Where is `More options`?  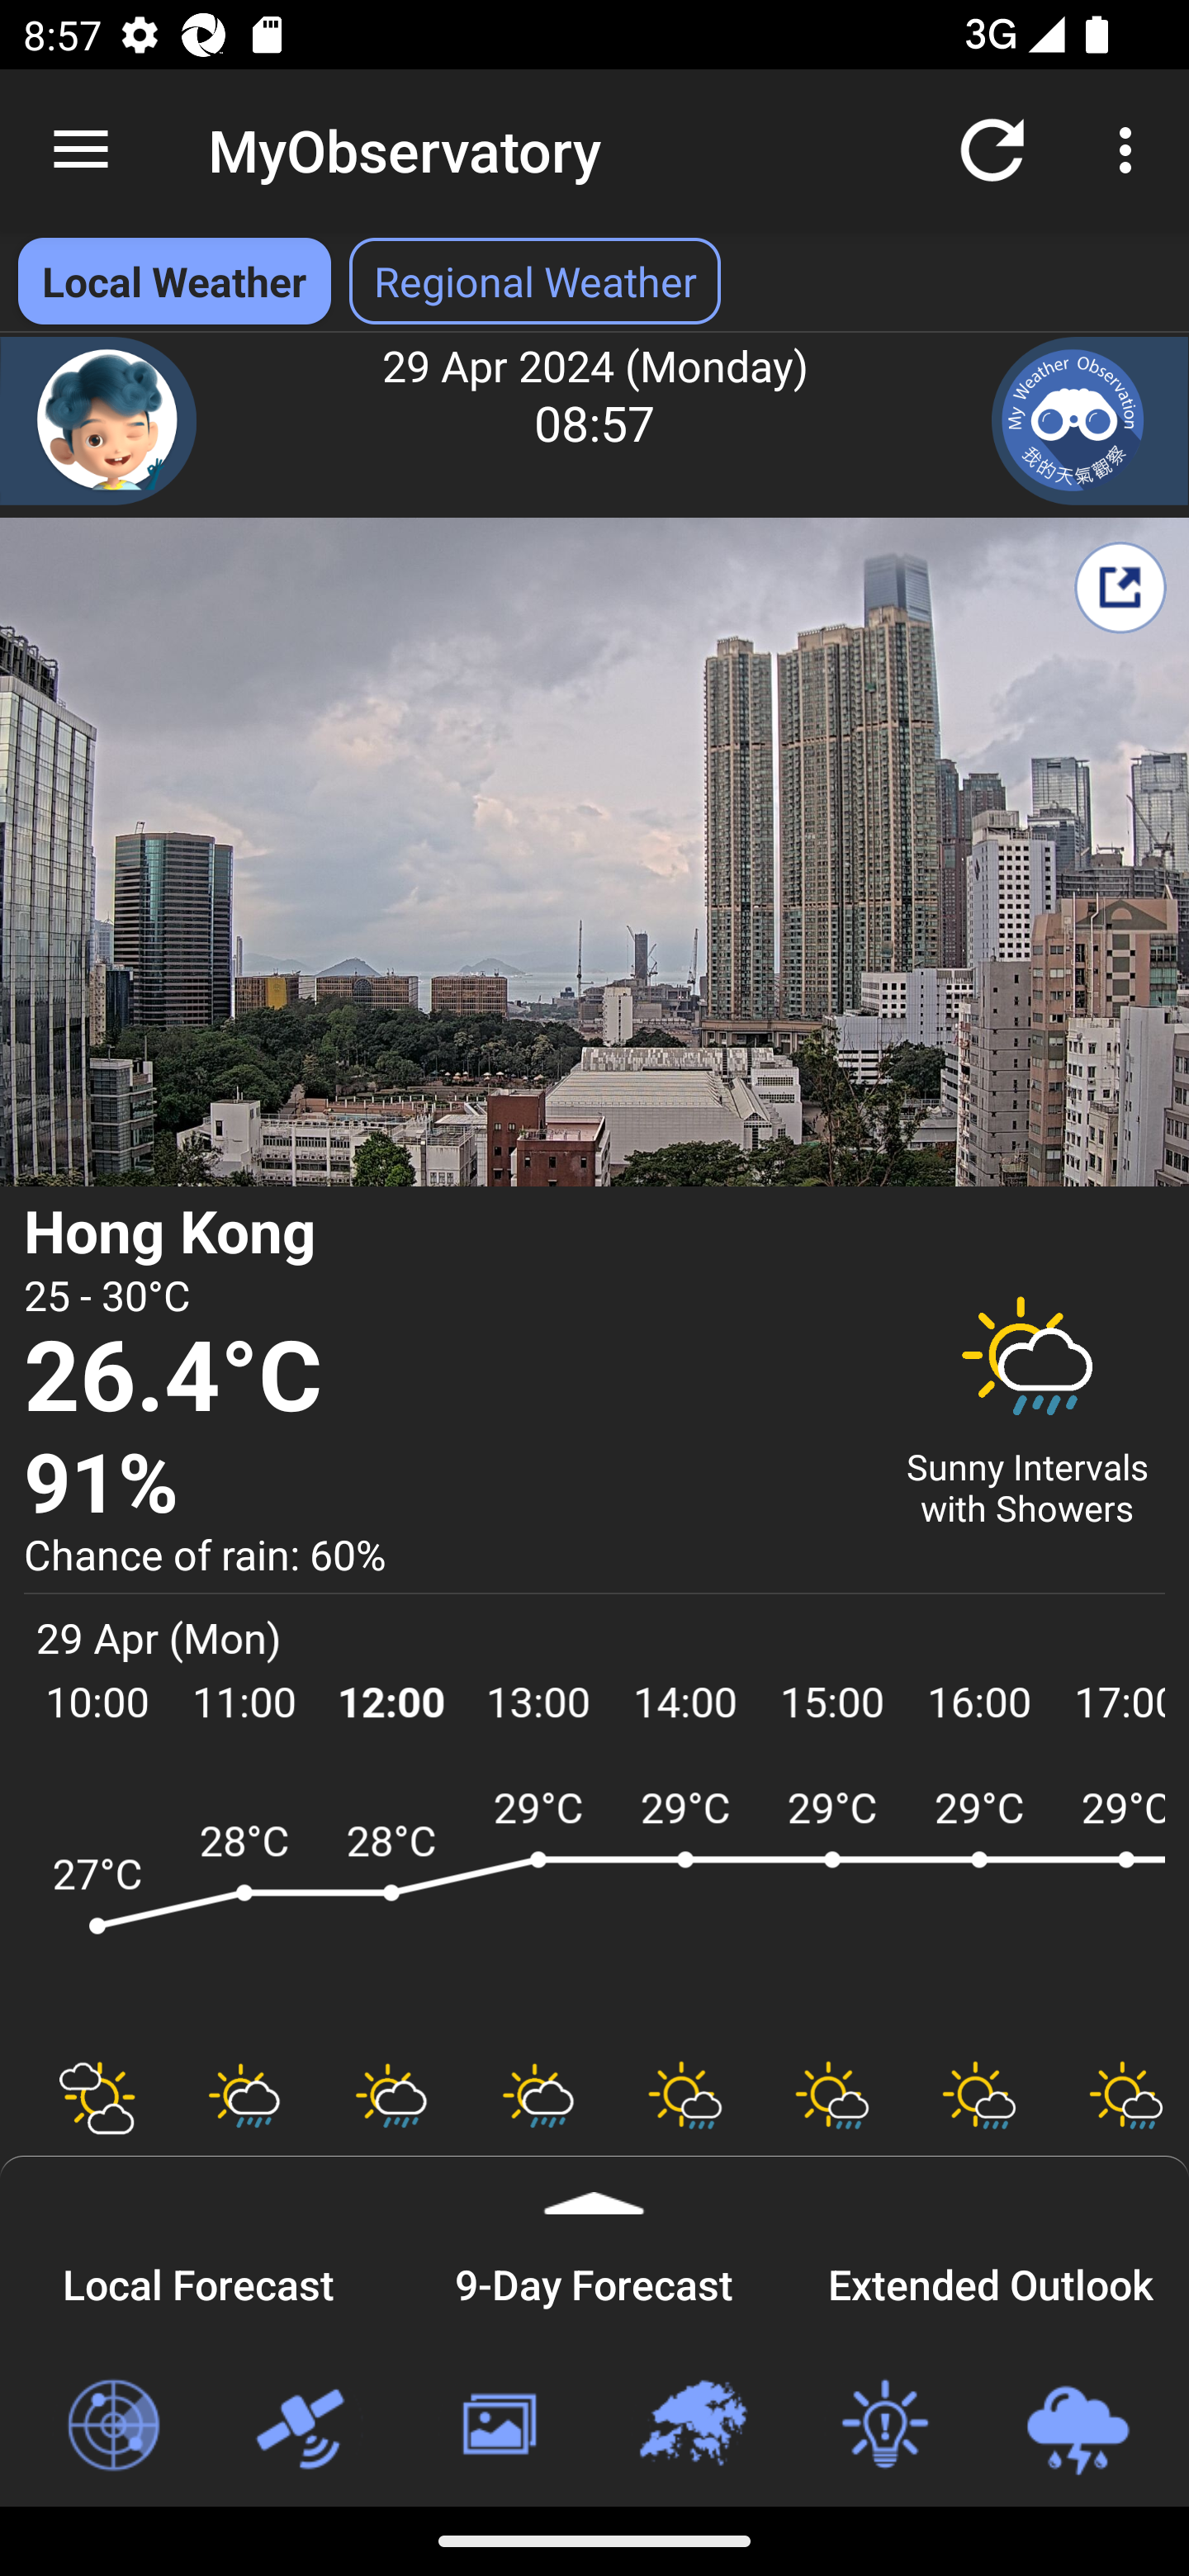
More options is located at coordinates (1131, 149).